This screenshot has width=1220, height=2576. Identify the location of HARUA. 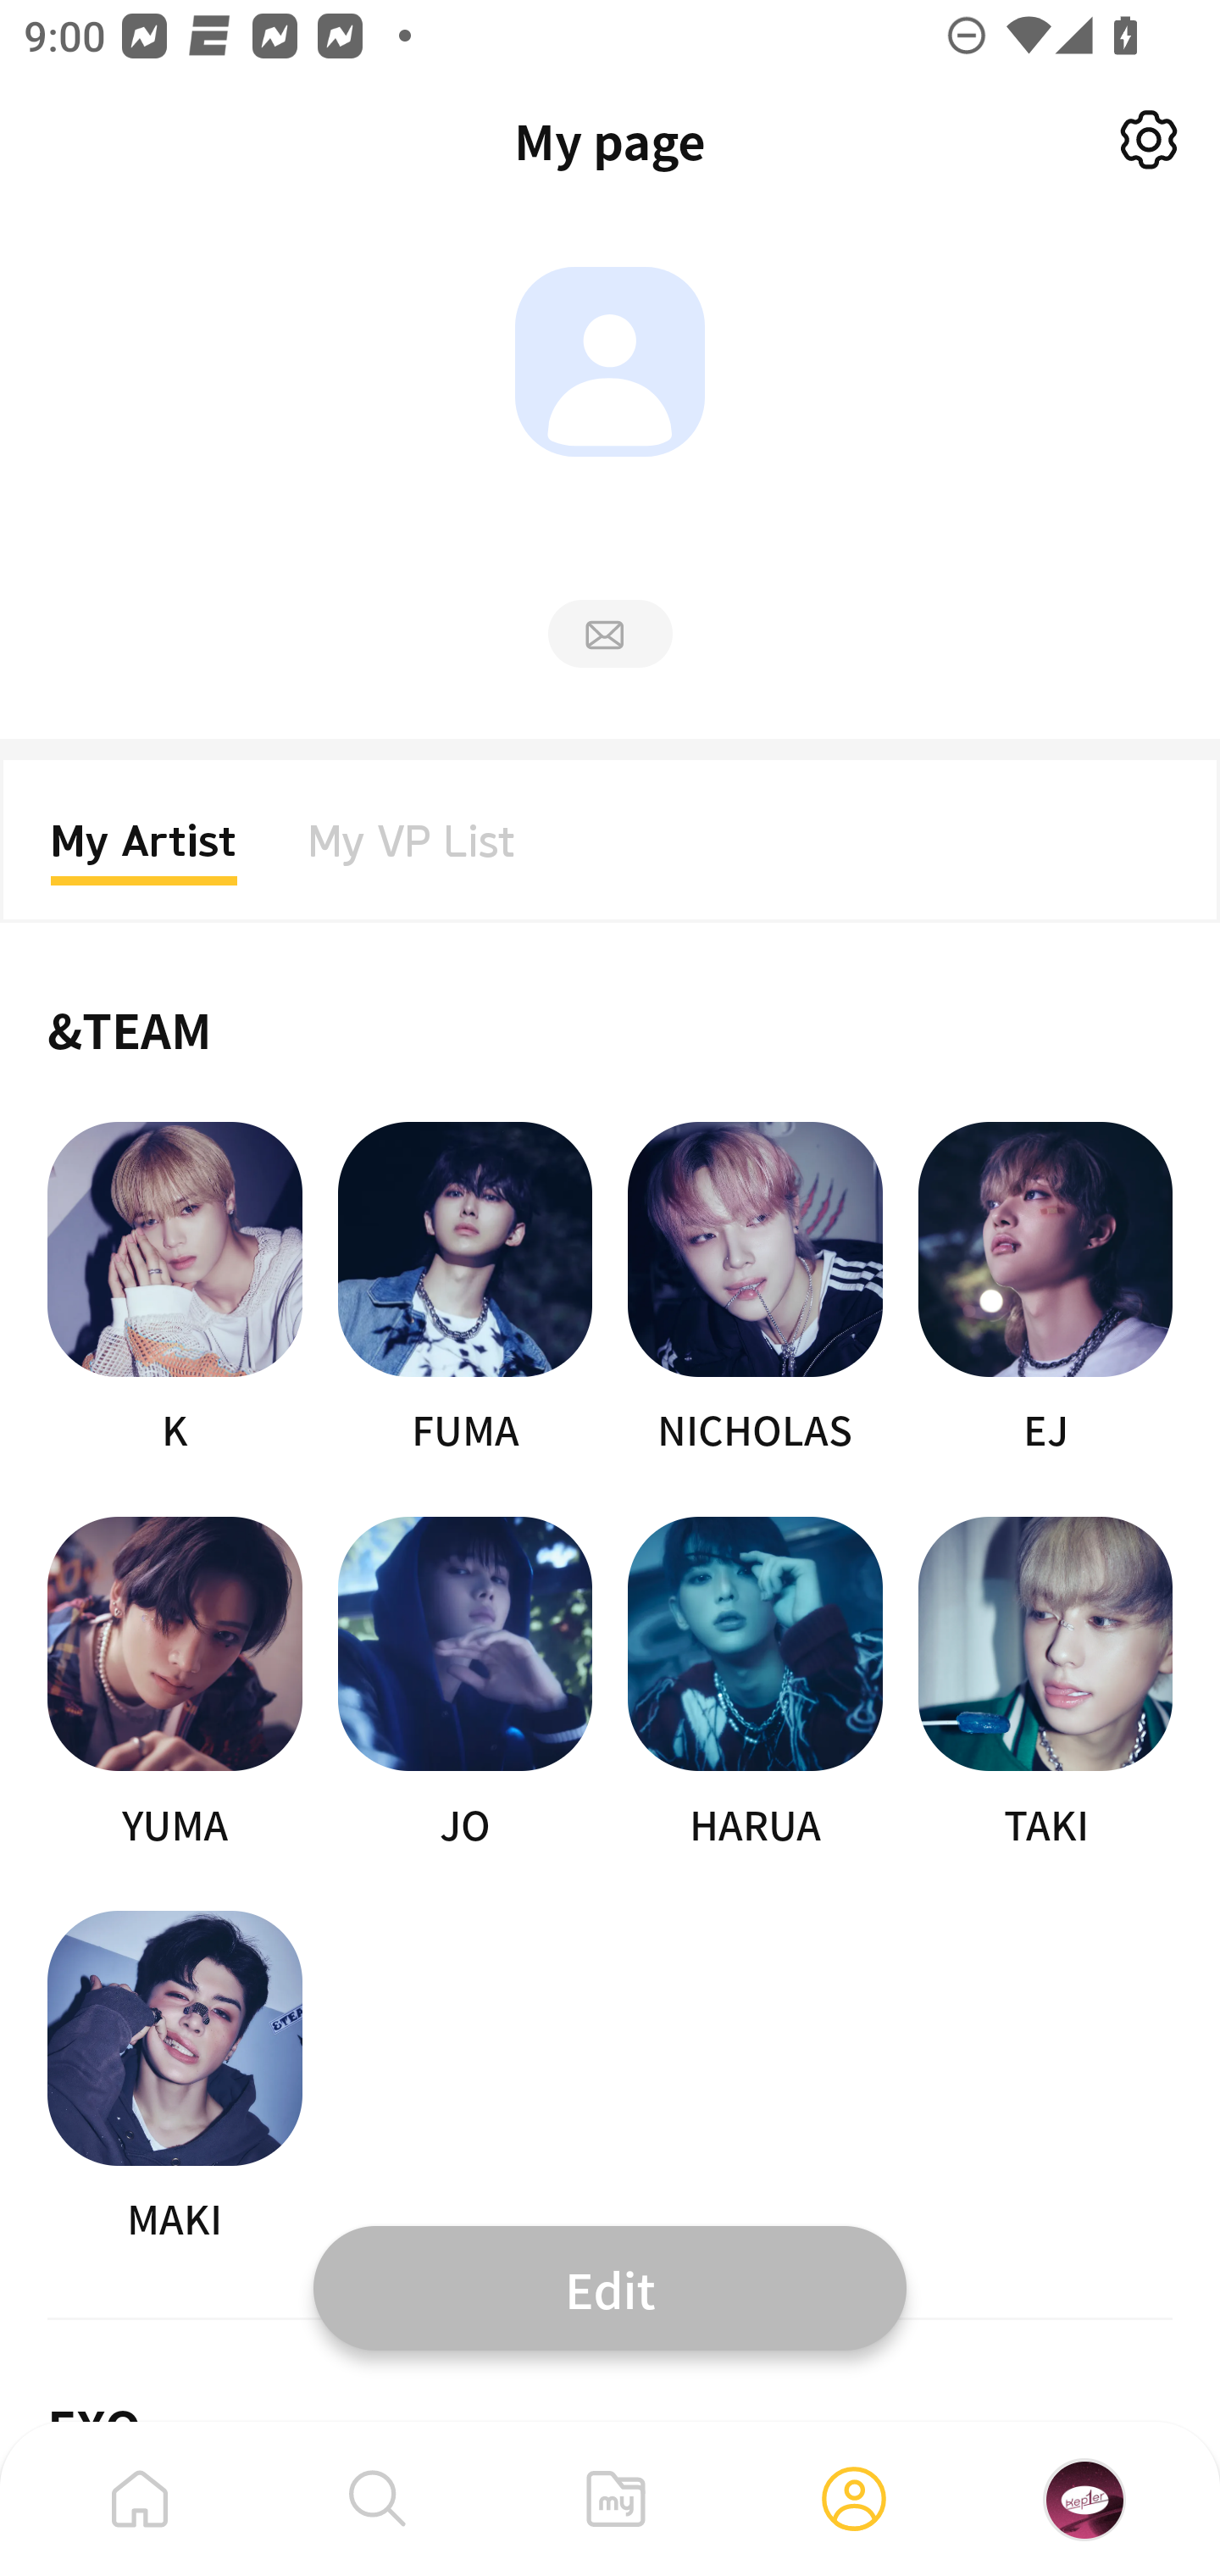
(756, 1685).